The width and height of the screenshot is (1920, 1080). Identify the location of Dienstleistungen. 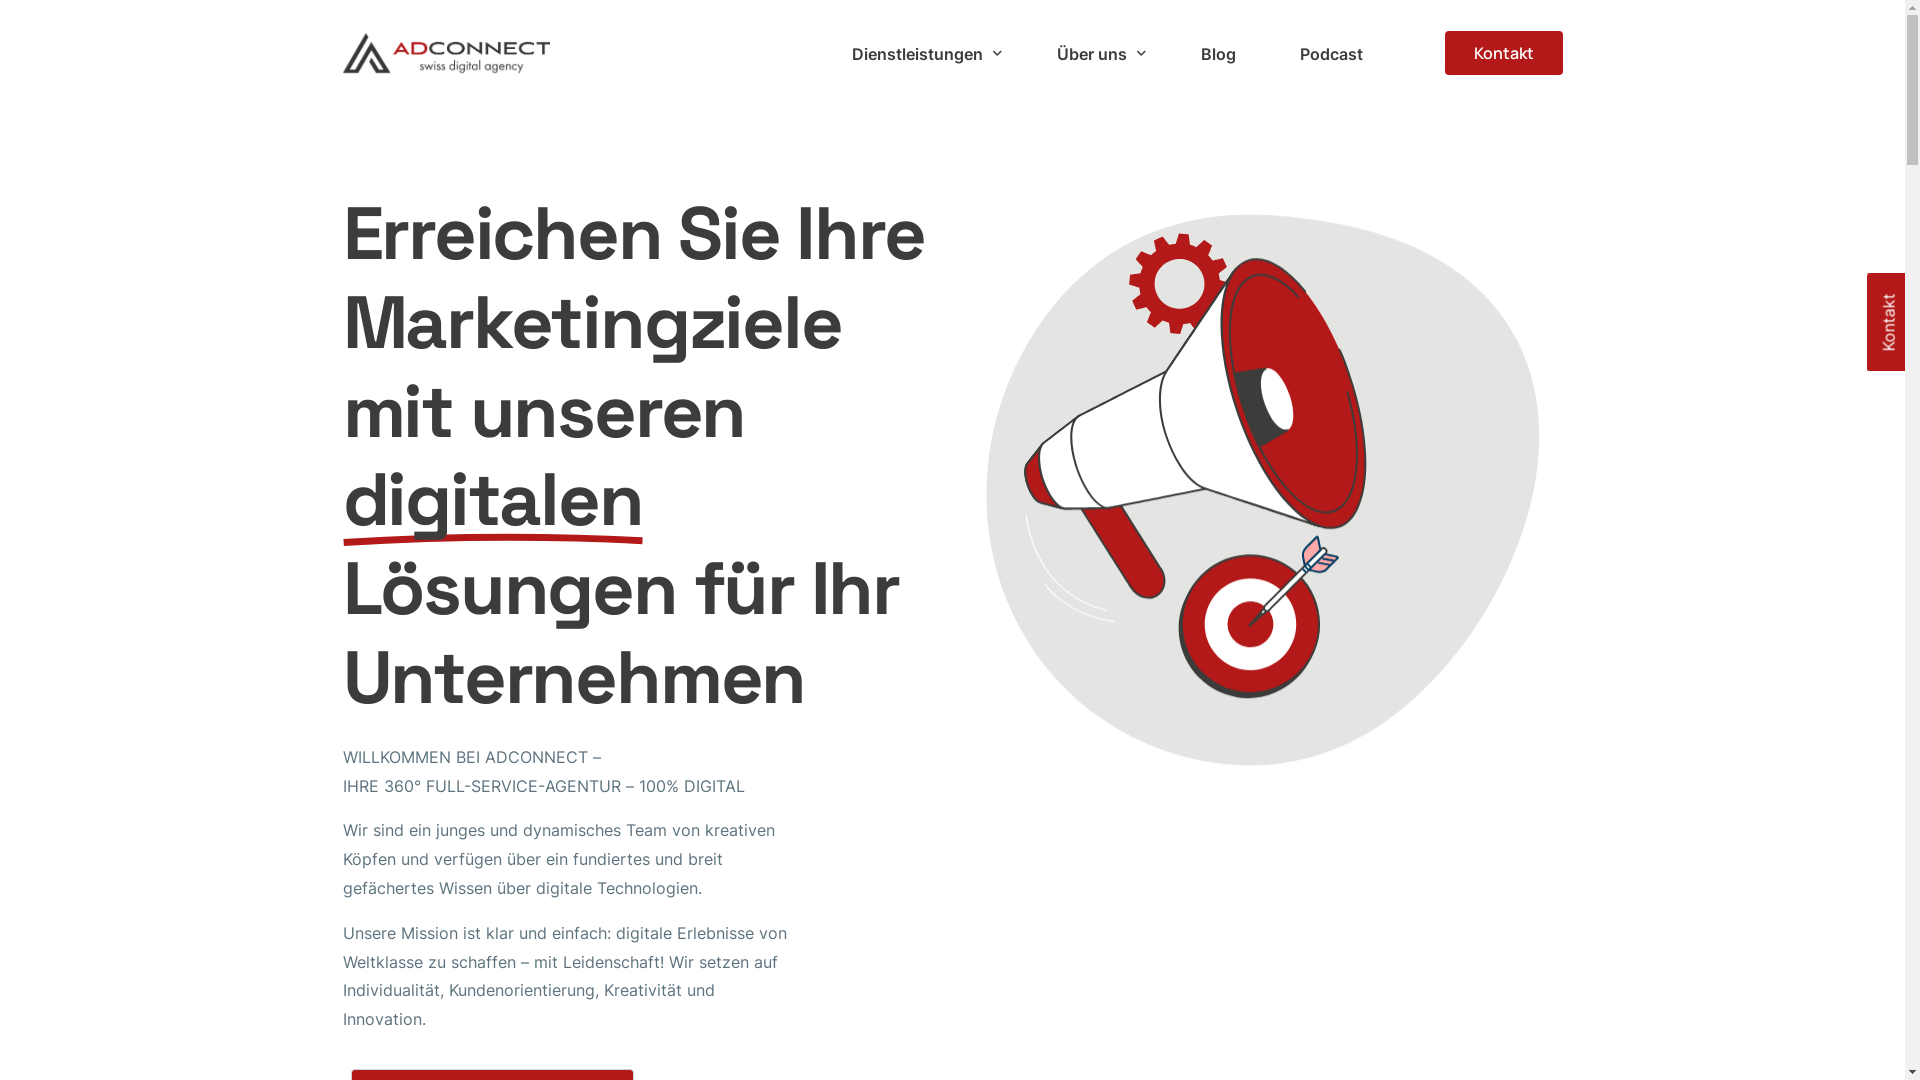
(922, 53).